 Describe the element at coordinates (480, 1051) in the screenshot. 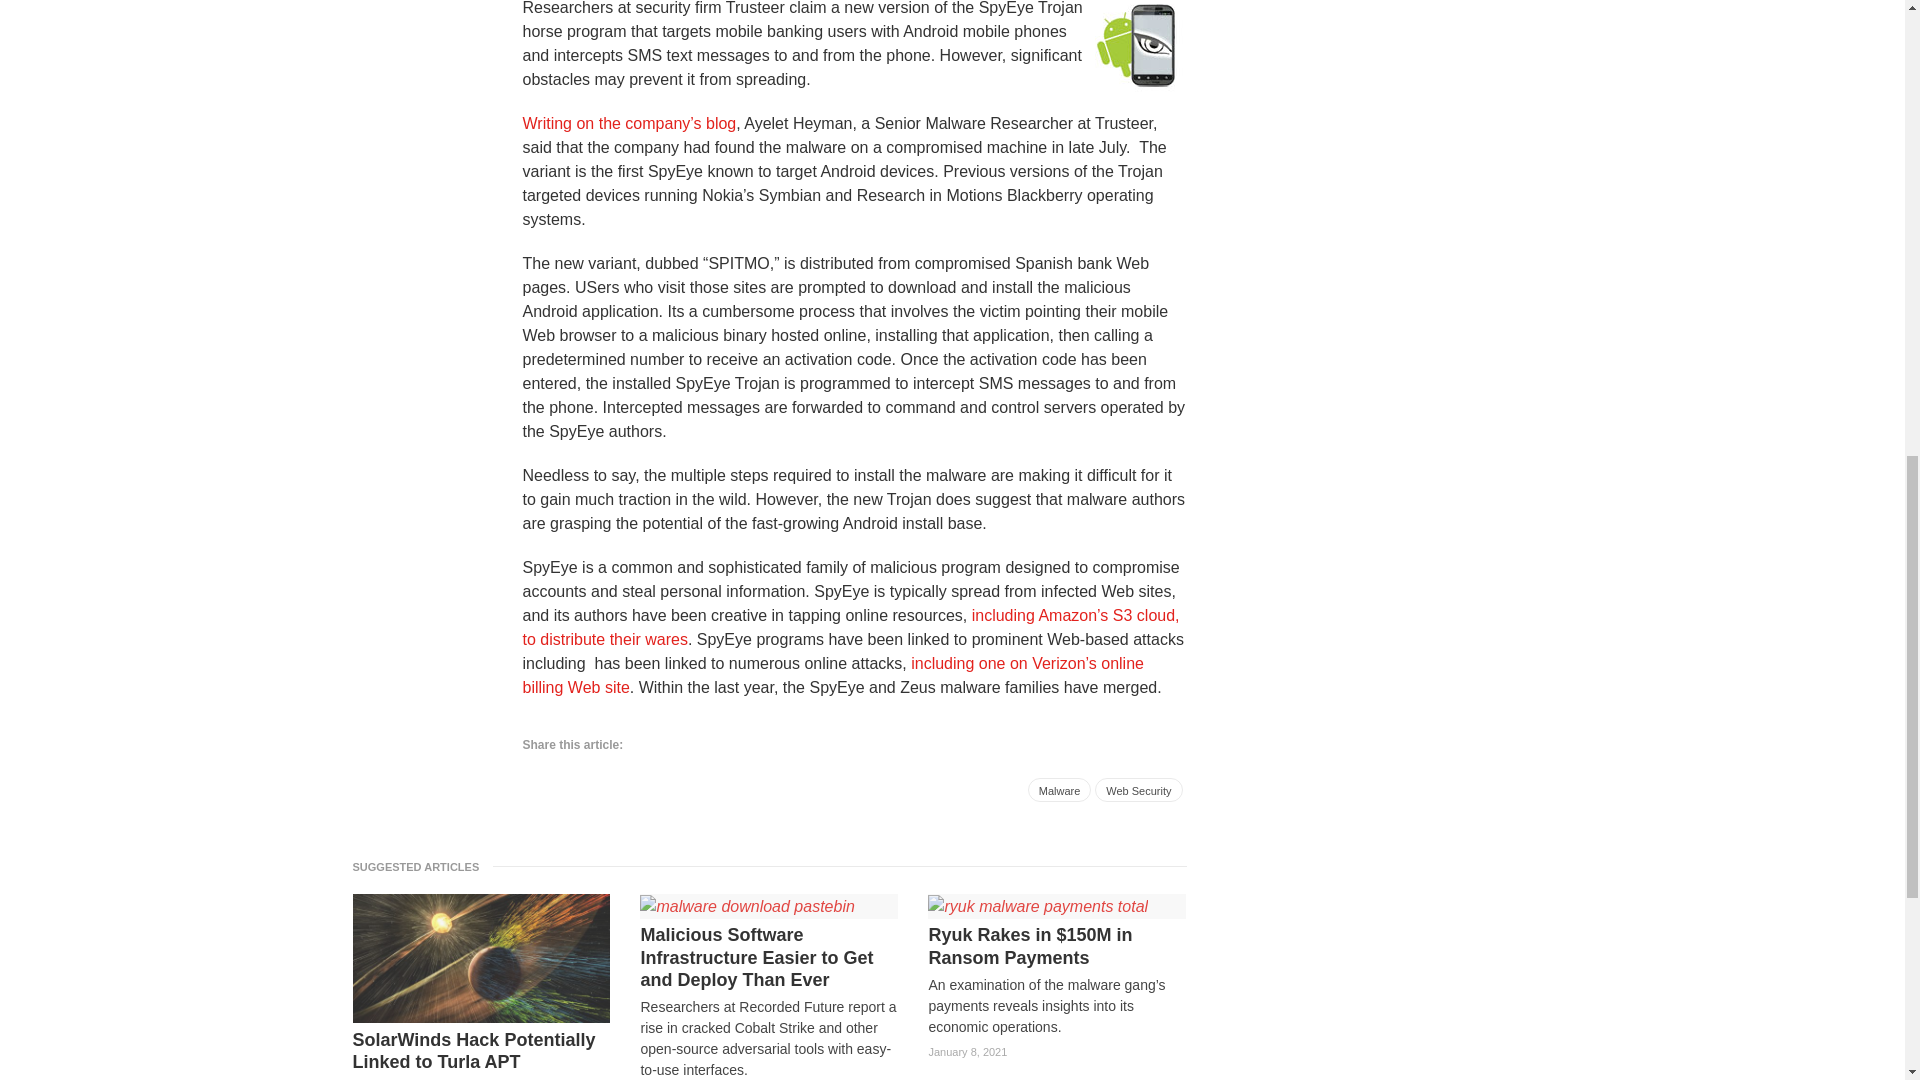

I see `SolarWinds Hack Potentially Linked to Turla APT` at that location.